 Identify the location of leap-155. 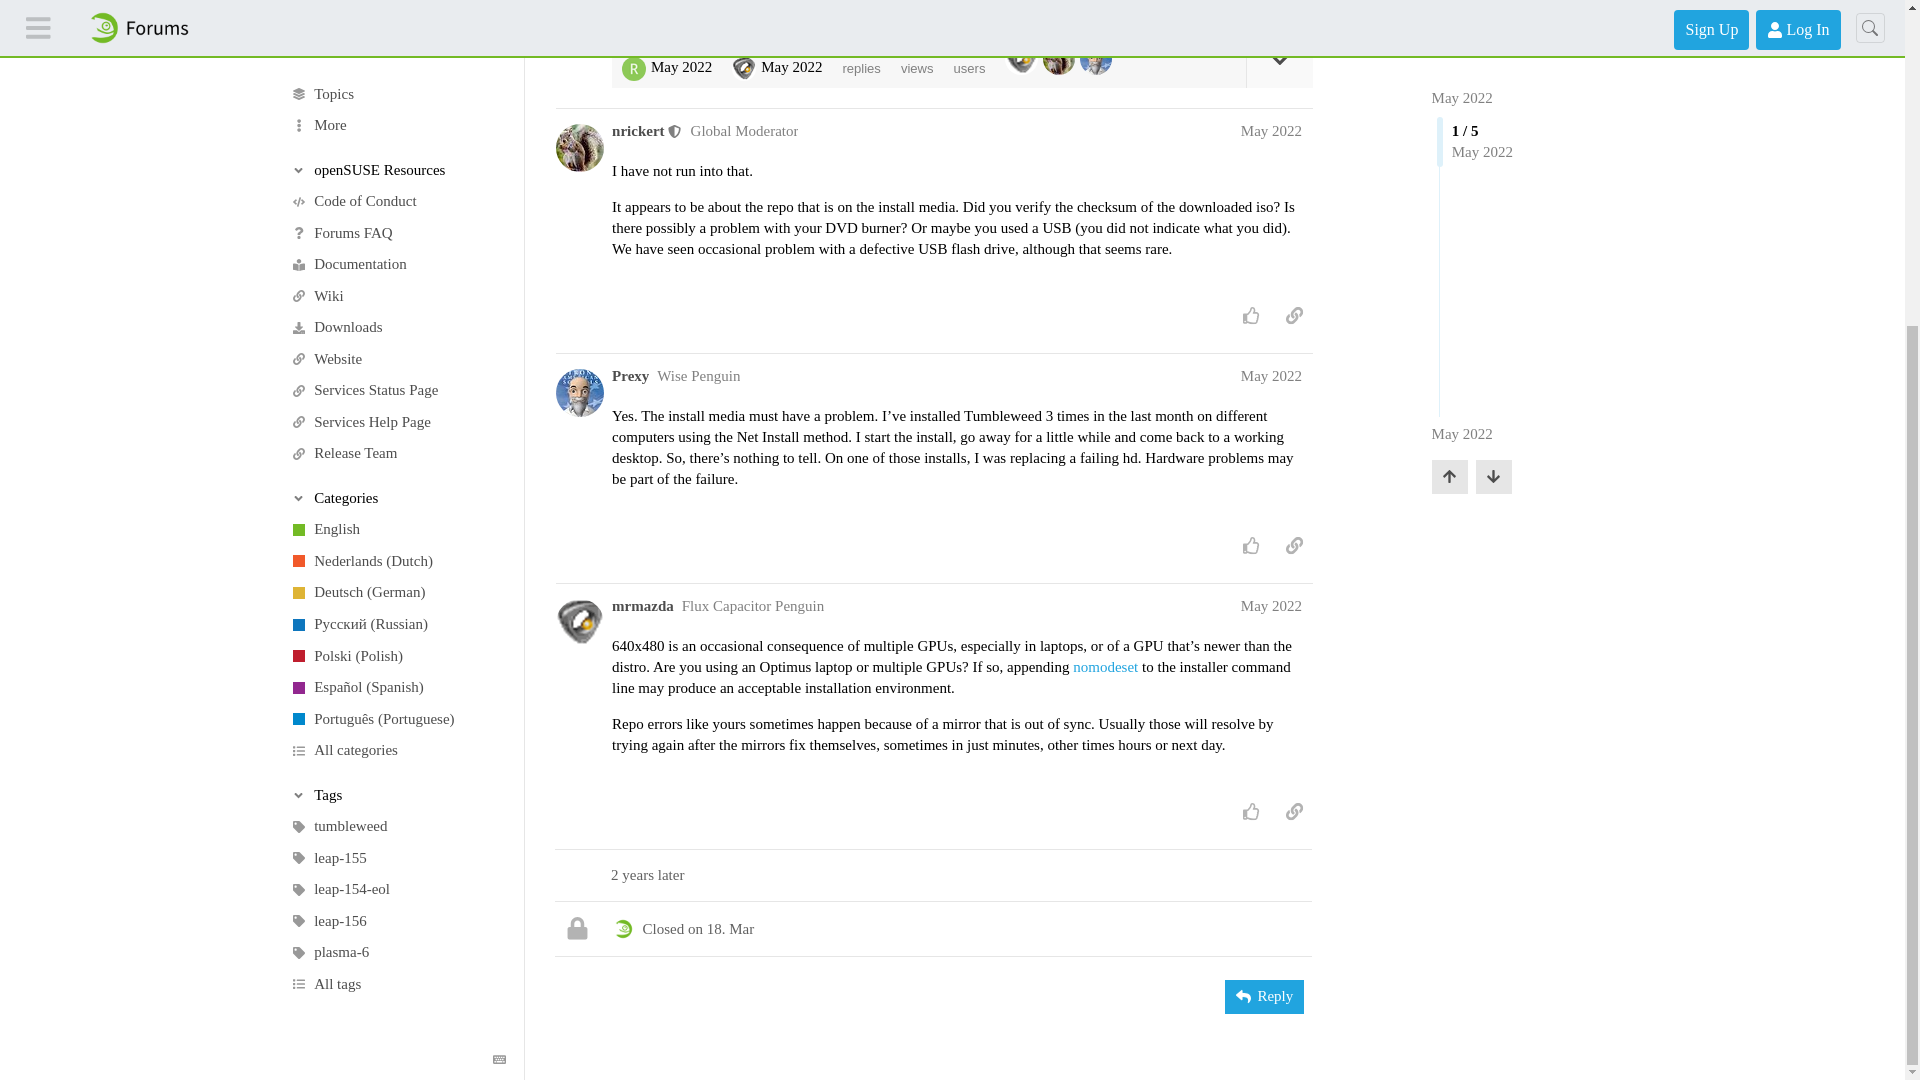
(397, 404).